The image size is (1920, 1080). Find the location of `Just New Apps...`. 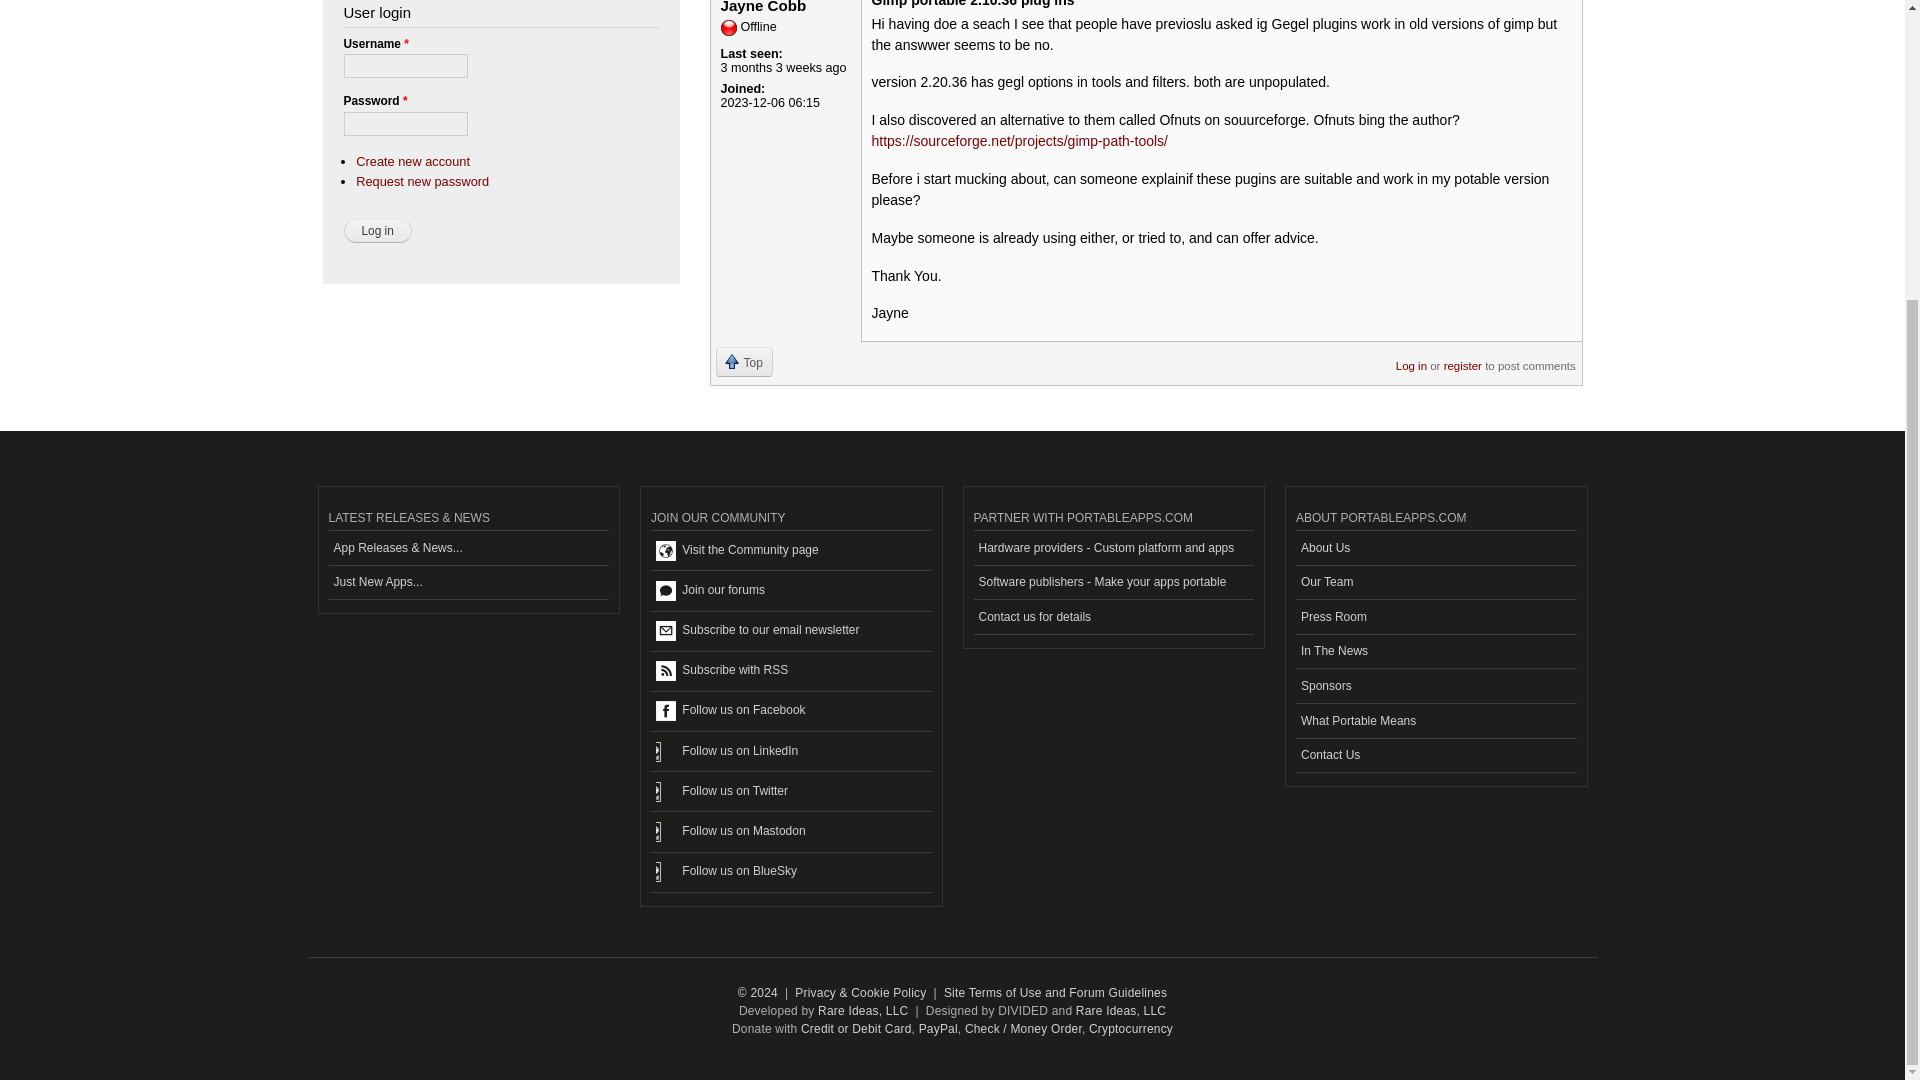

Just New Apps... is located at coordinates (468, 582).